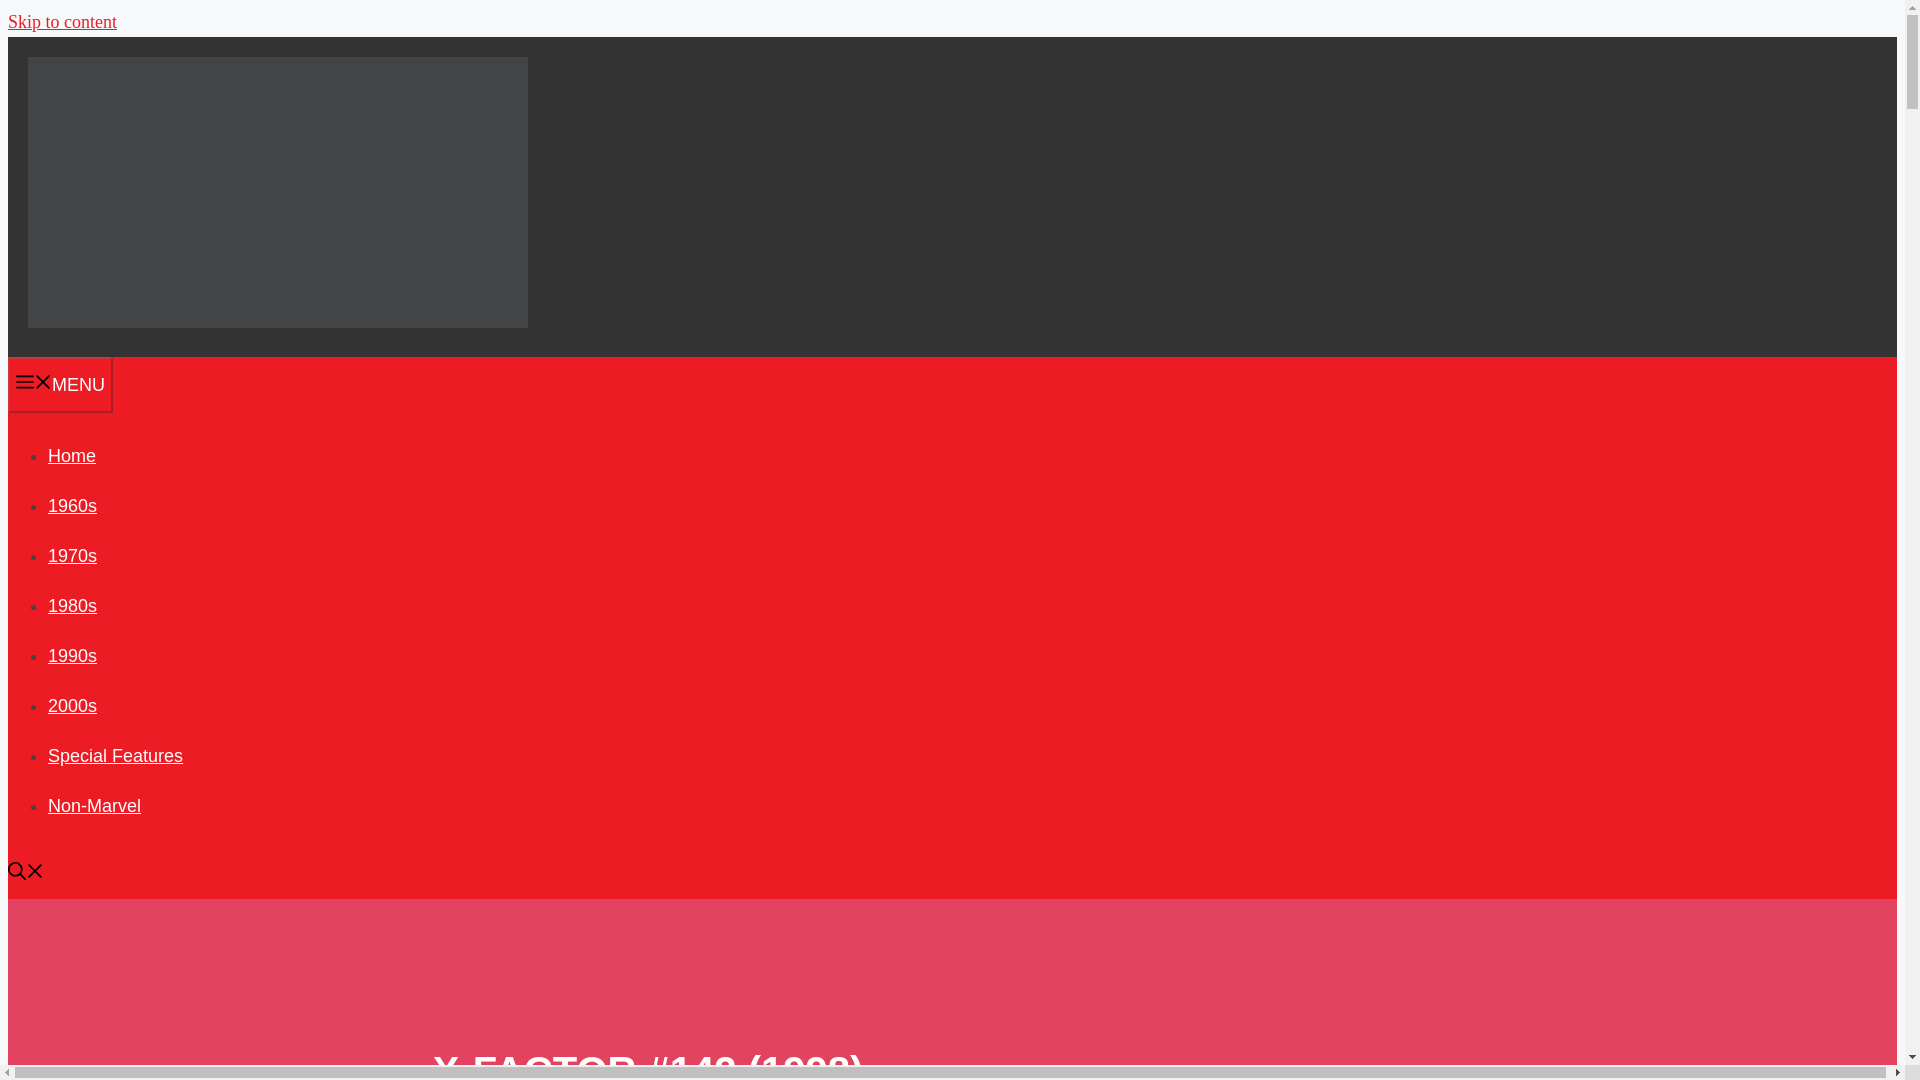 The width and height of the screenshot is (1920, 1080). Describe the element at coordinates (94, 806) in the screenshot. I see `Non-Marvel` at that location.